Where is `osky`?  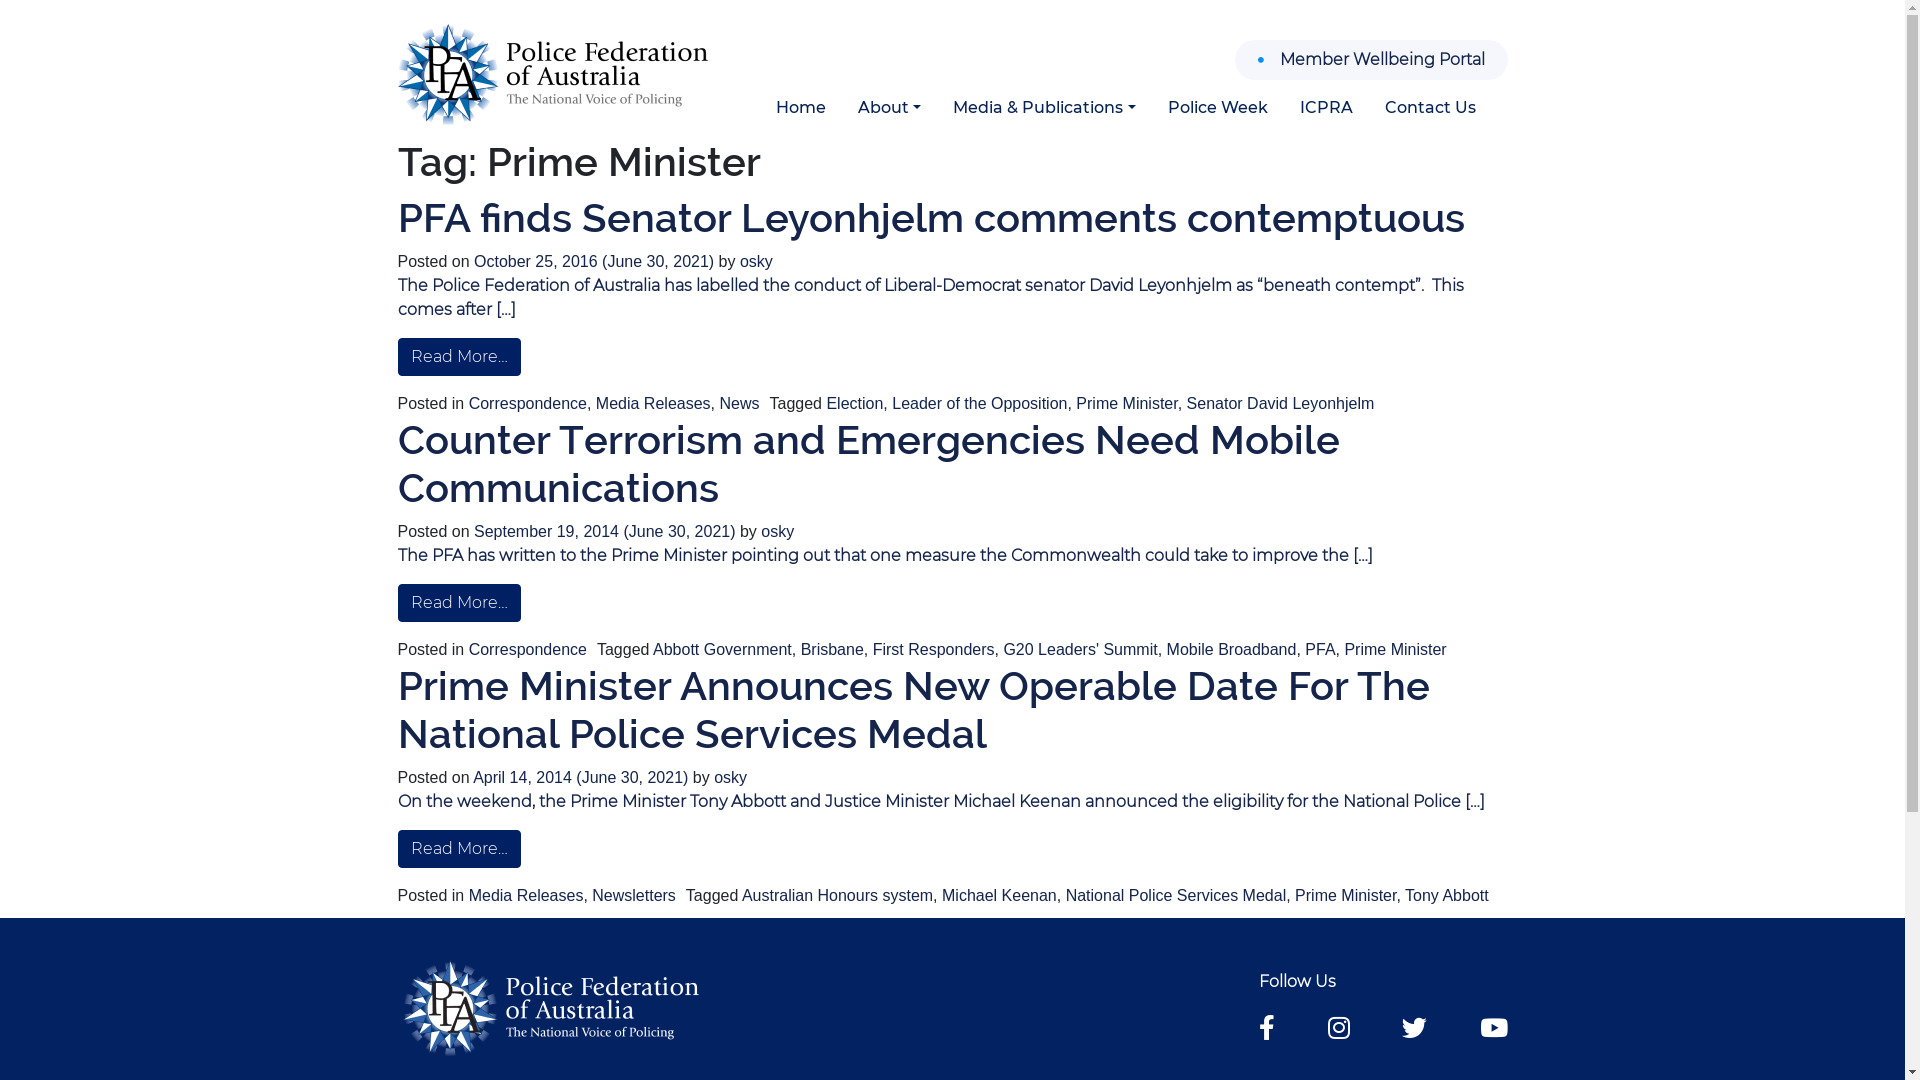 osky is located at coordinates (756, 262).